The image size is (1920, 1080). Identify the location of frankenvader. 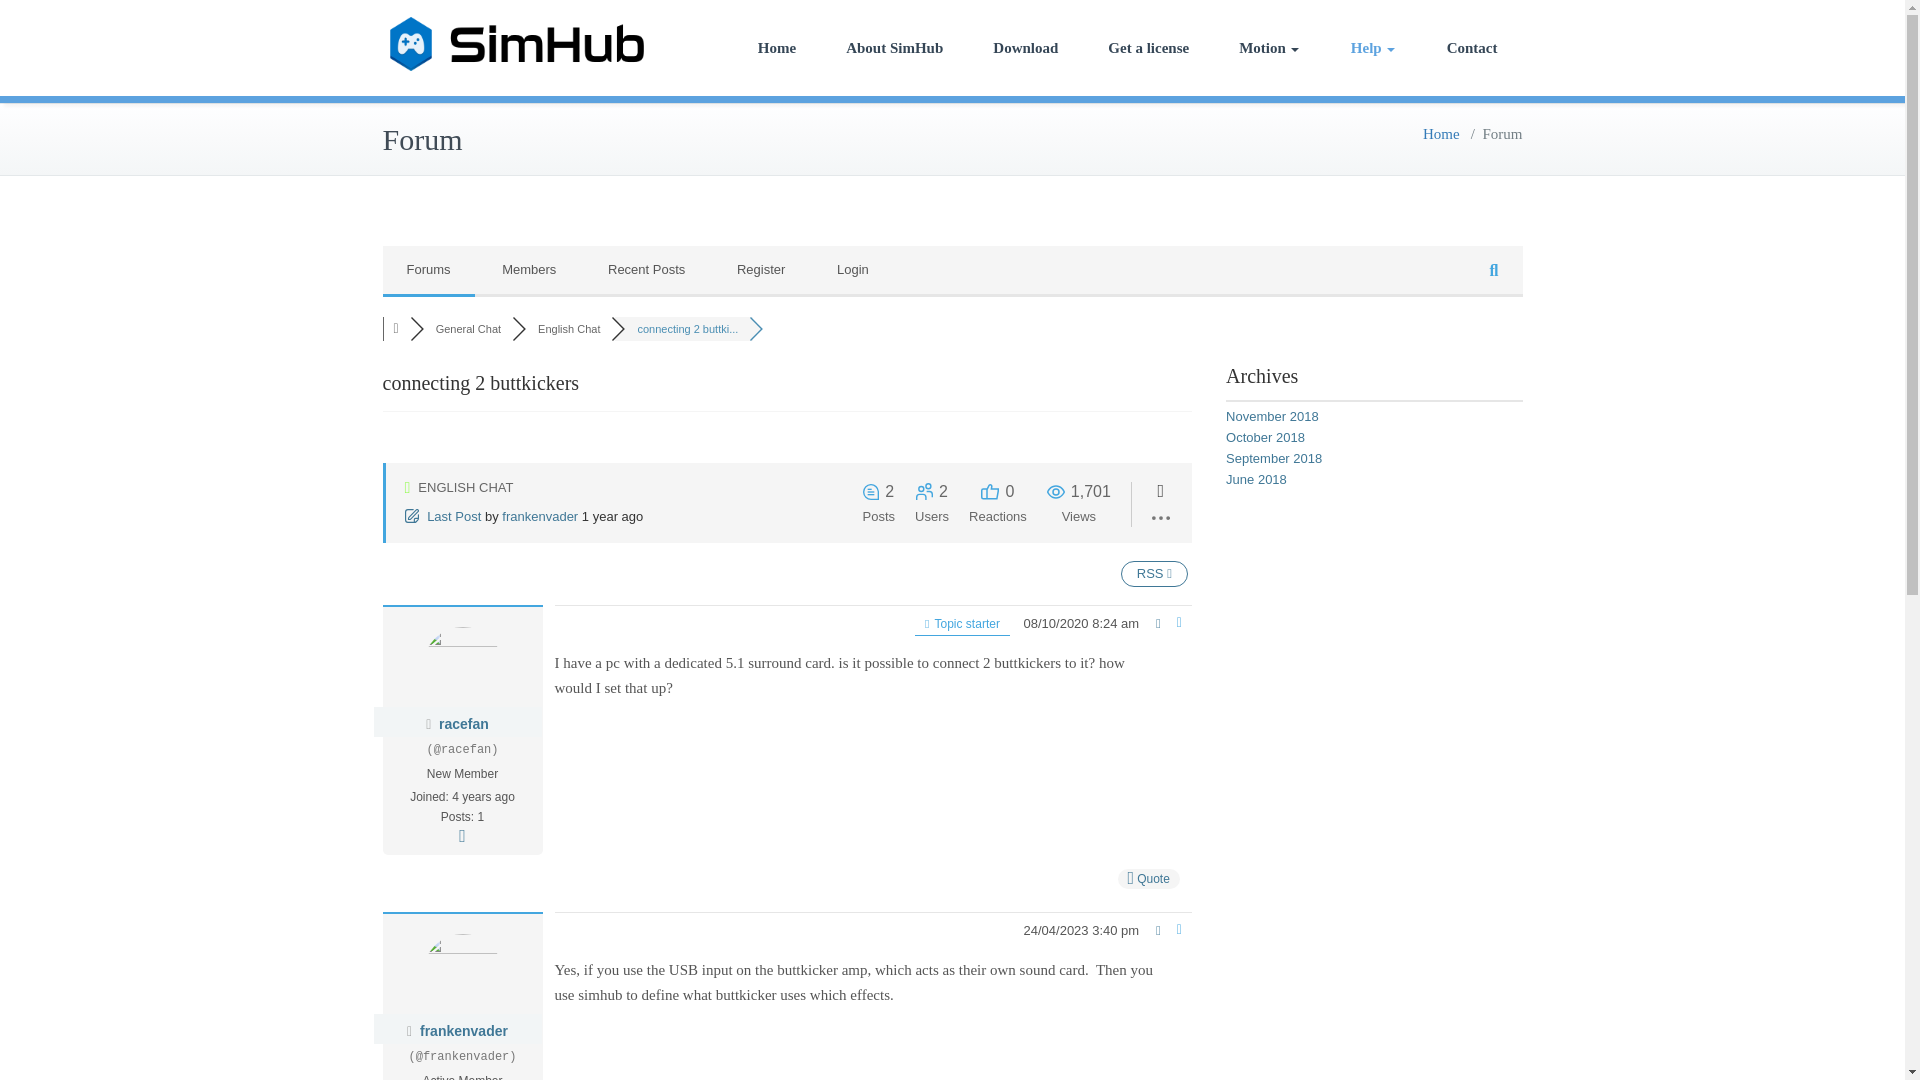
(539, 516).